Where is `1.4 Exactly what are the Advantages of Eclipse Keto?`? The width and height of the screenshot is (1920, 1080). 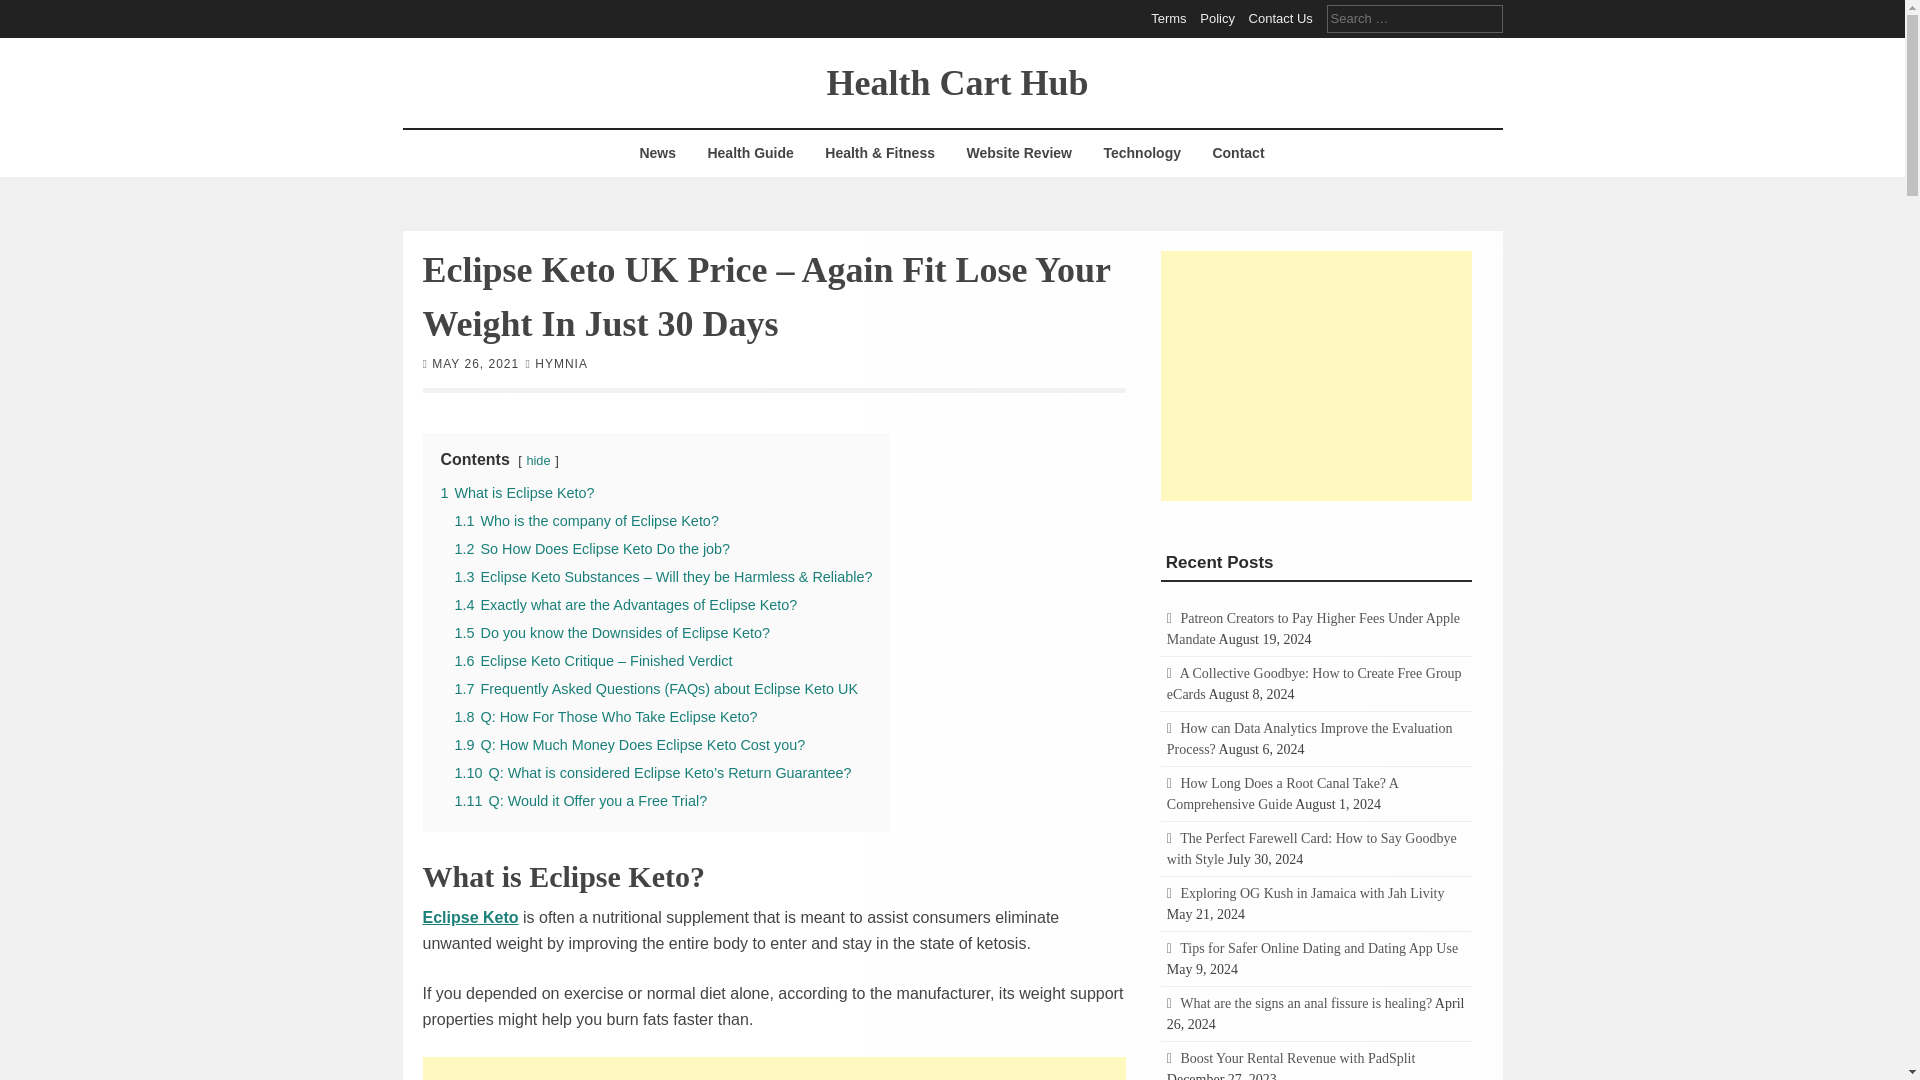 1.4 Exactly what are the Advantages of Eclipse Keto? is located at coordinates (624, 604).